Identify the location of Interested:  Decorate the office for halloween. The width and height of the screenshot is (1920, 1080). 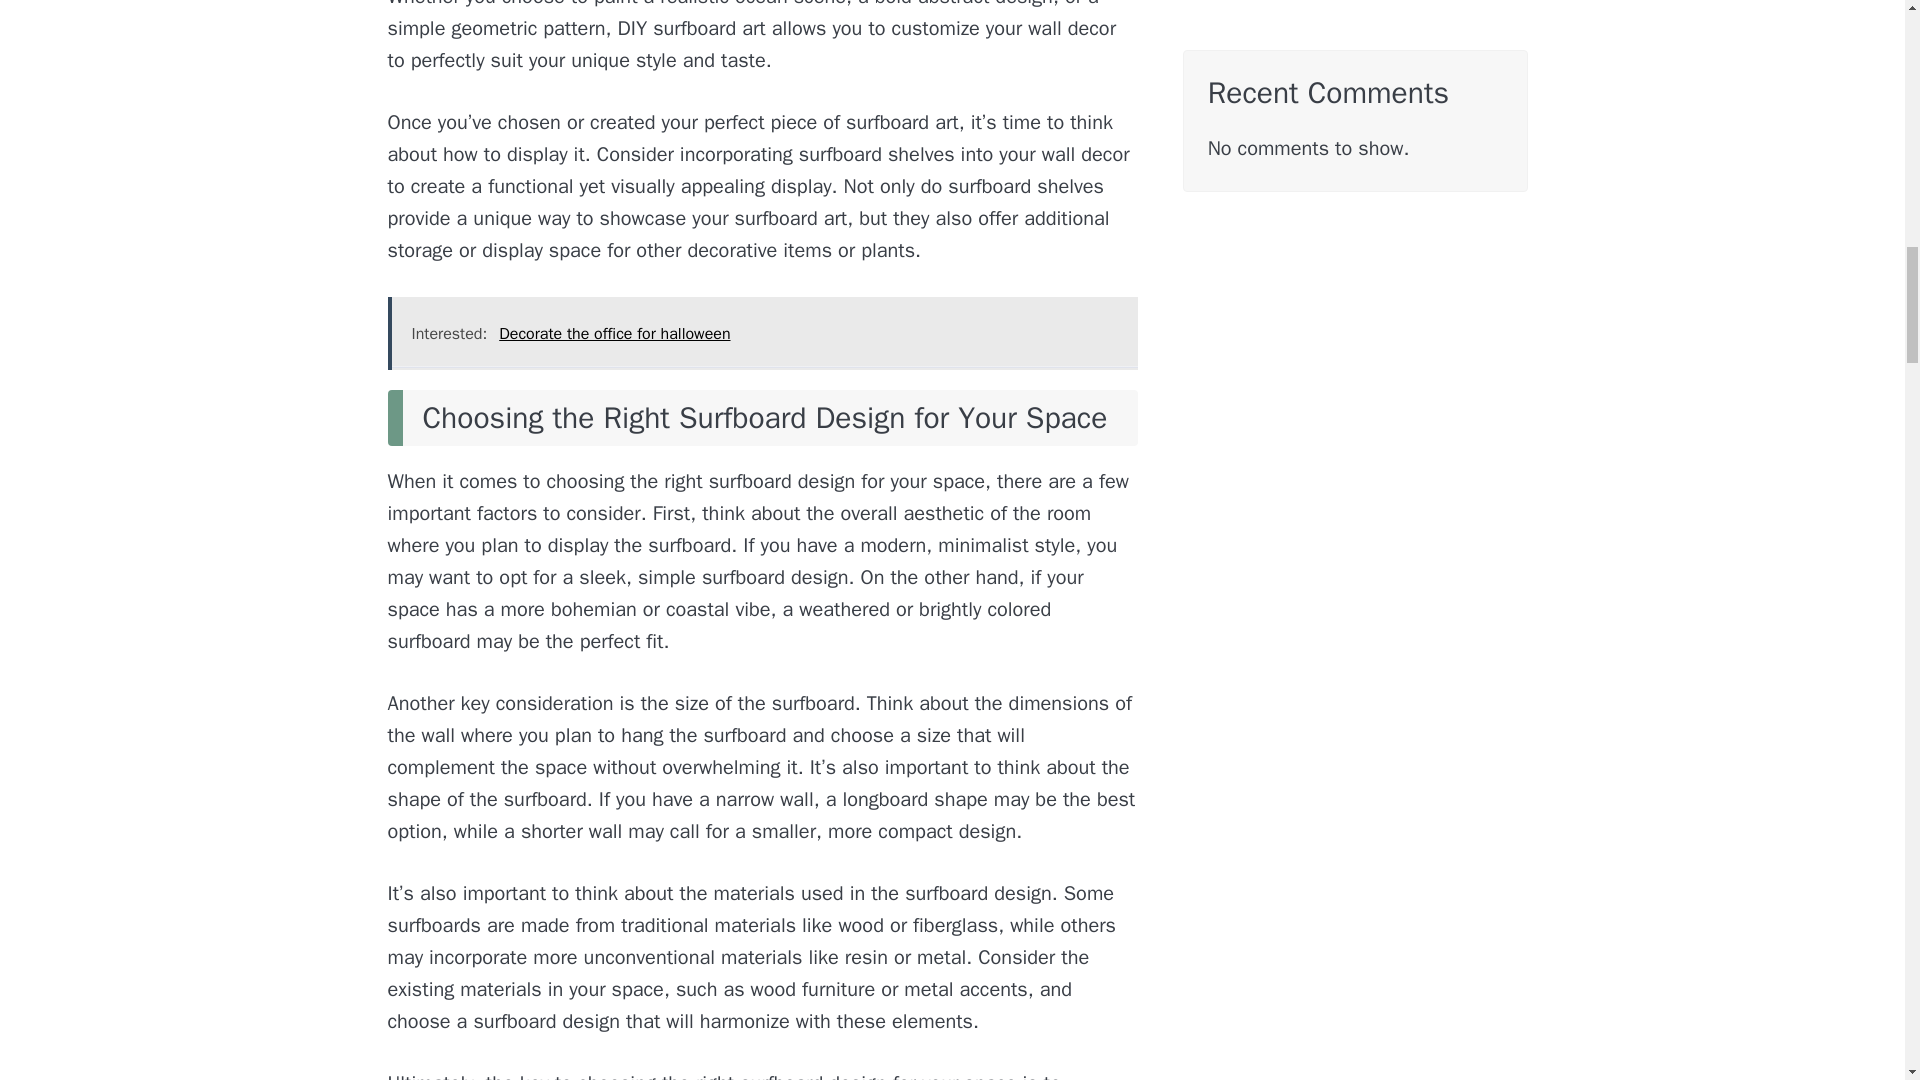
(762, 334).